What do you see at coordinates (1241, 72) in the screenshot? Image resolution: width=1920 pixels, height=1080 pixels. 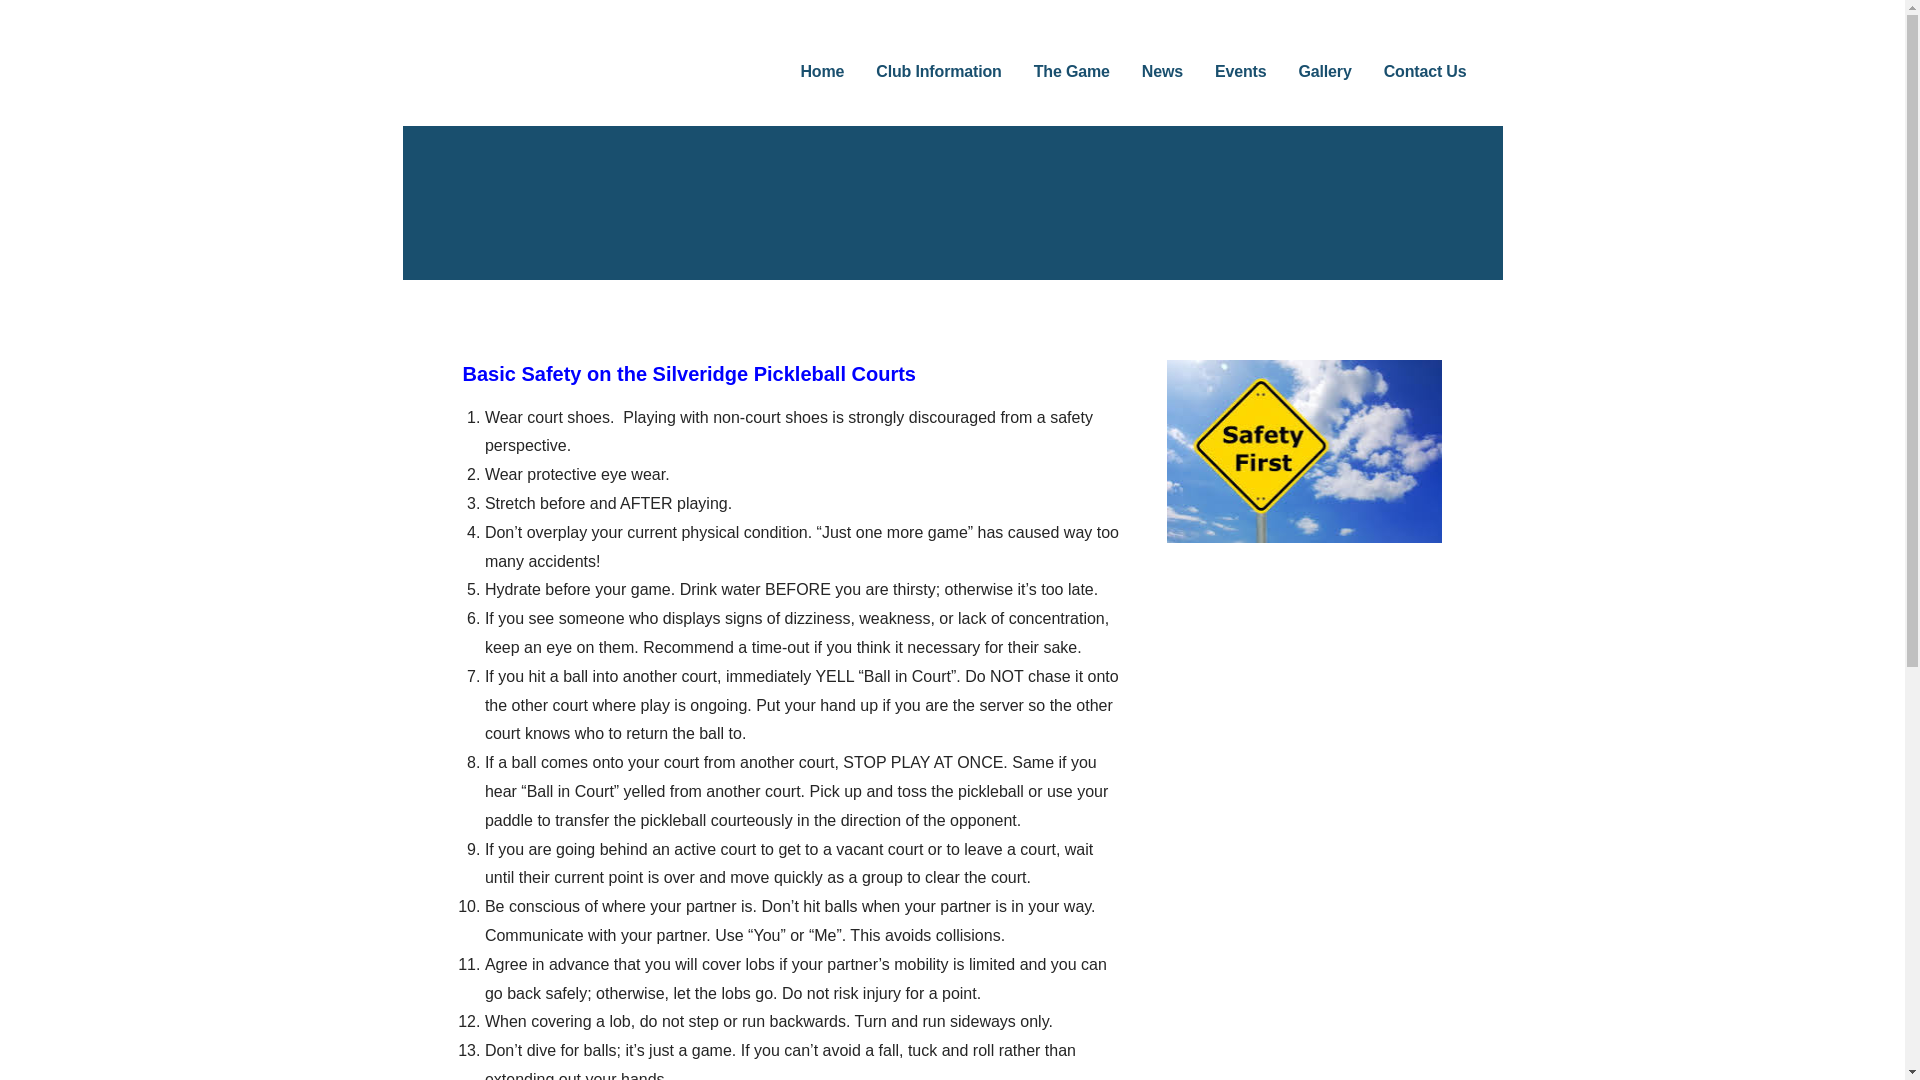 I see `Events` at bounding box center [1241, 72].